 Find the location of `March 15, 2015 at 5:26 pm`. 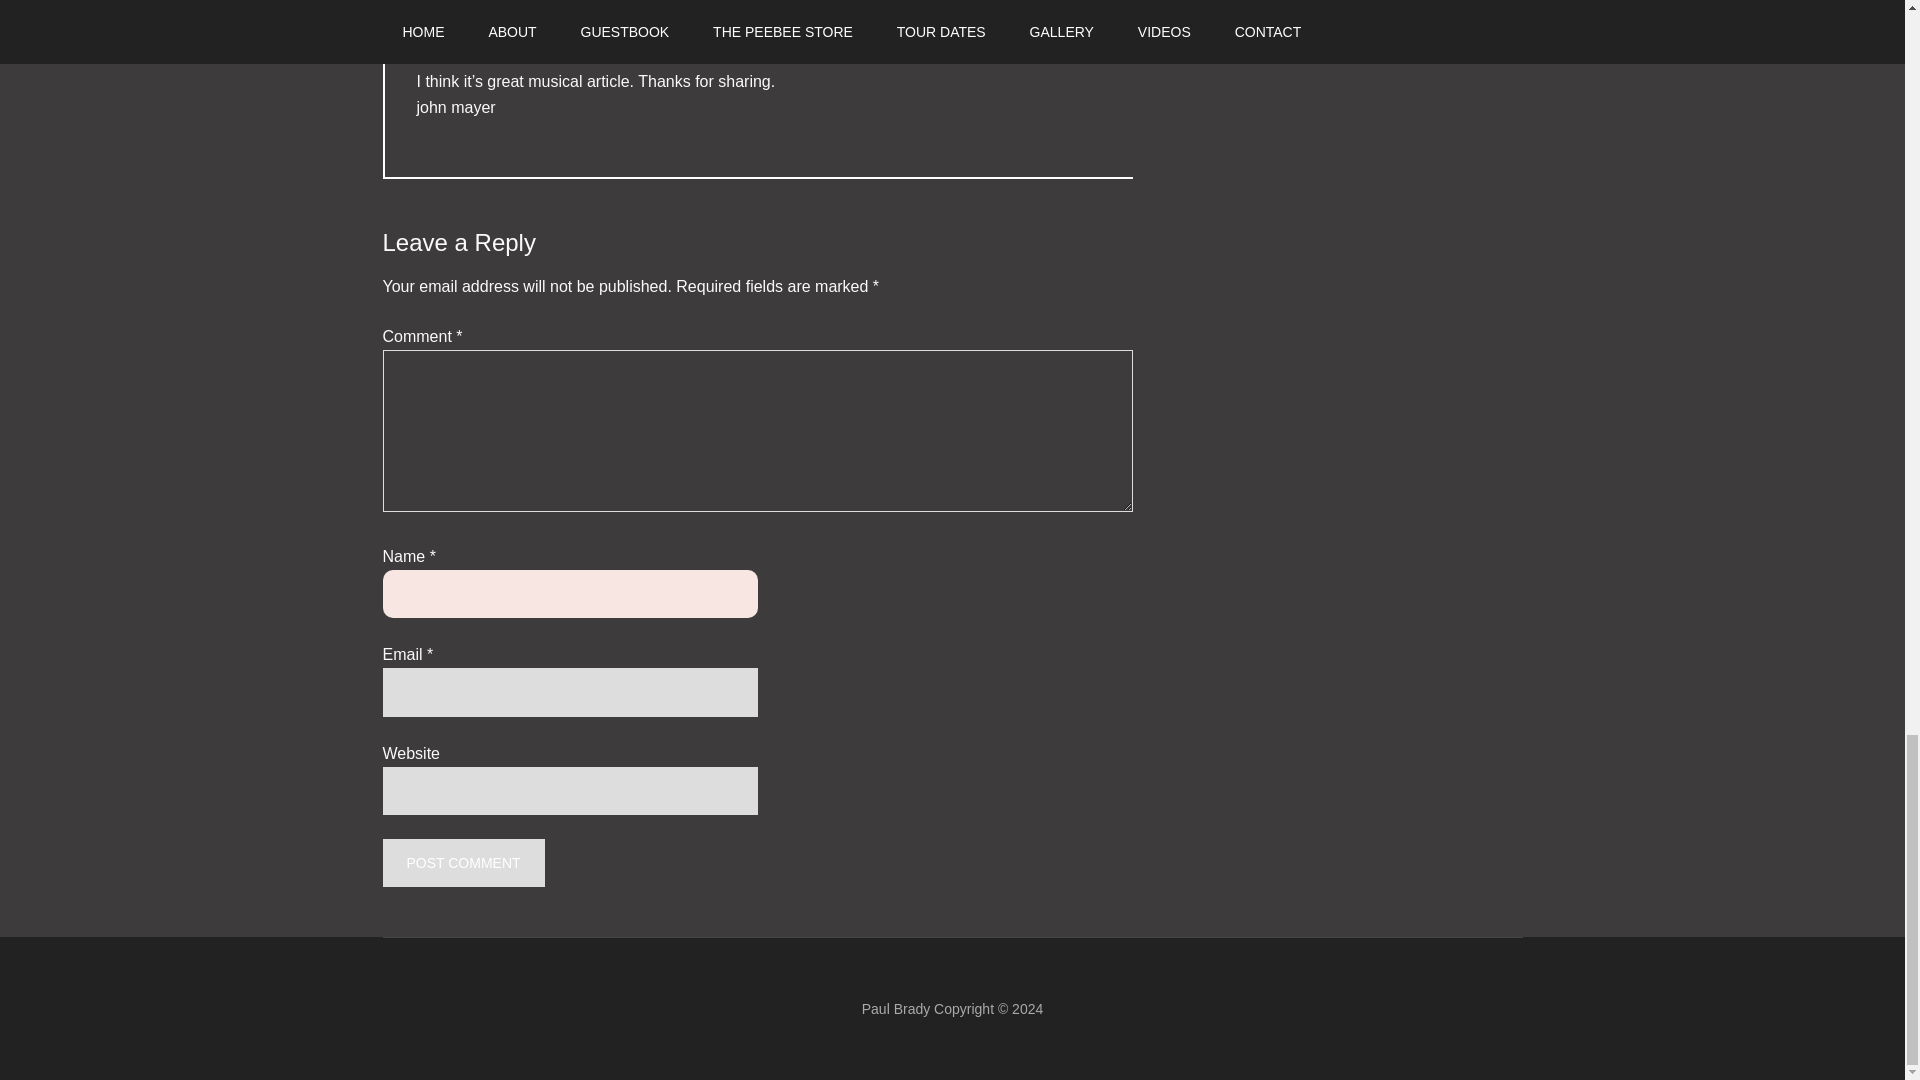

March 15, 2015 at 5:26 pm is located at coordinates (575, 30).